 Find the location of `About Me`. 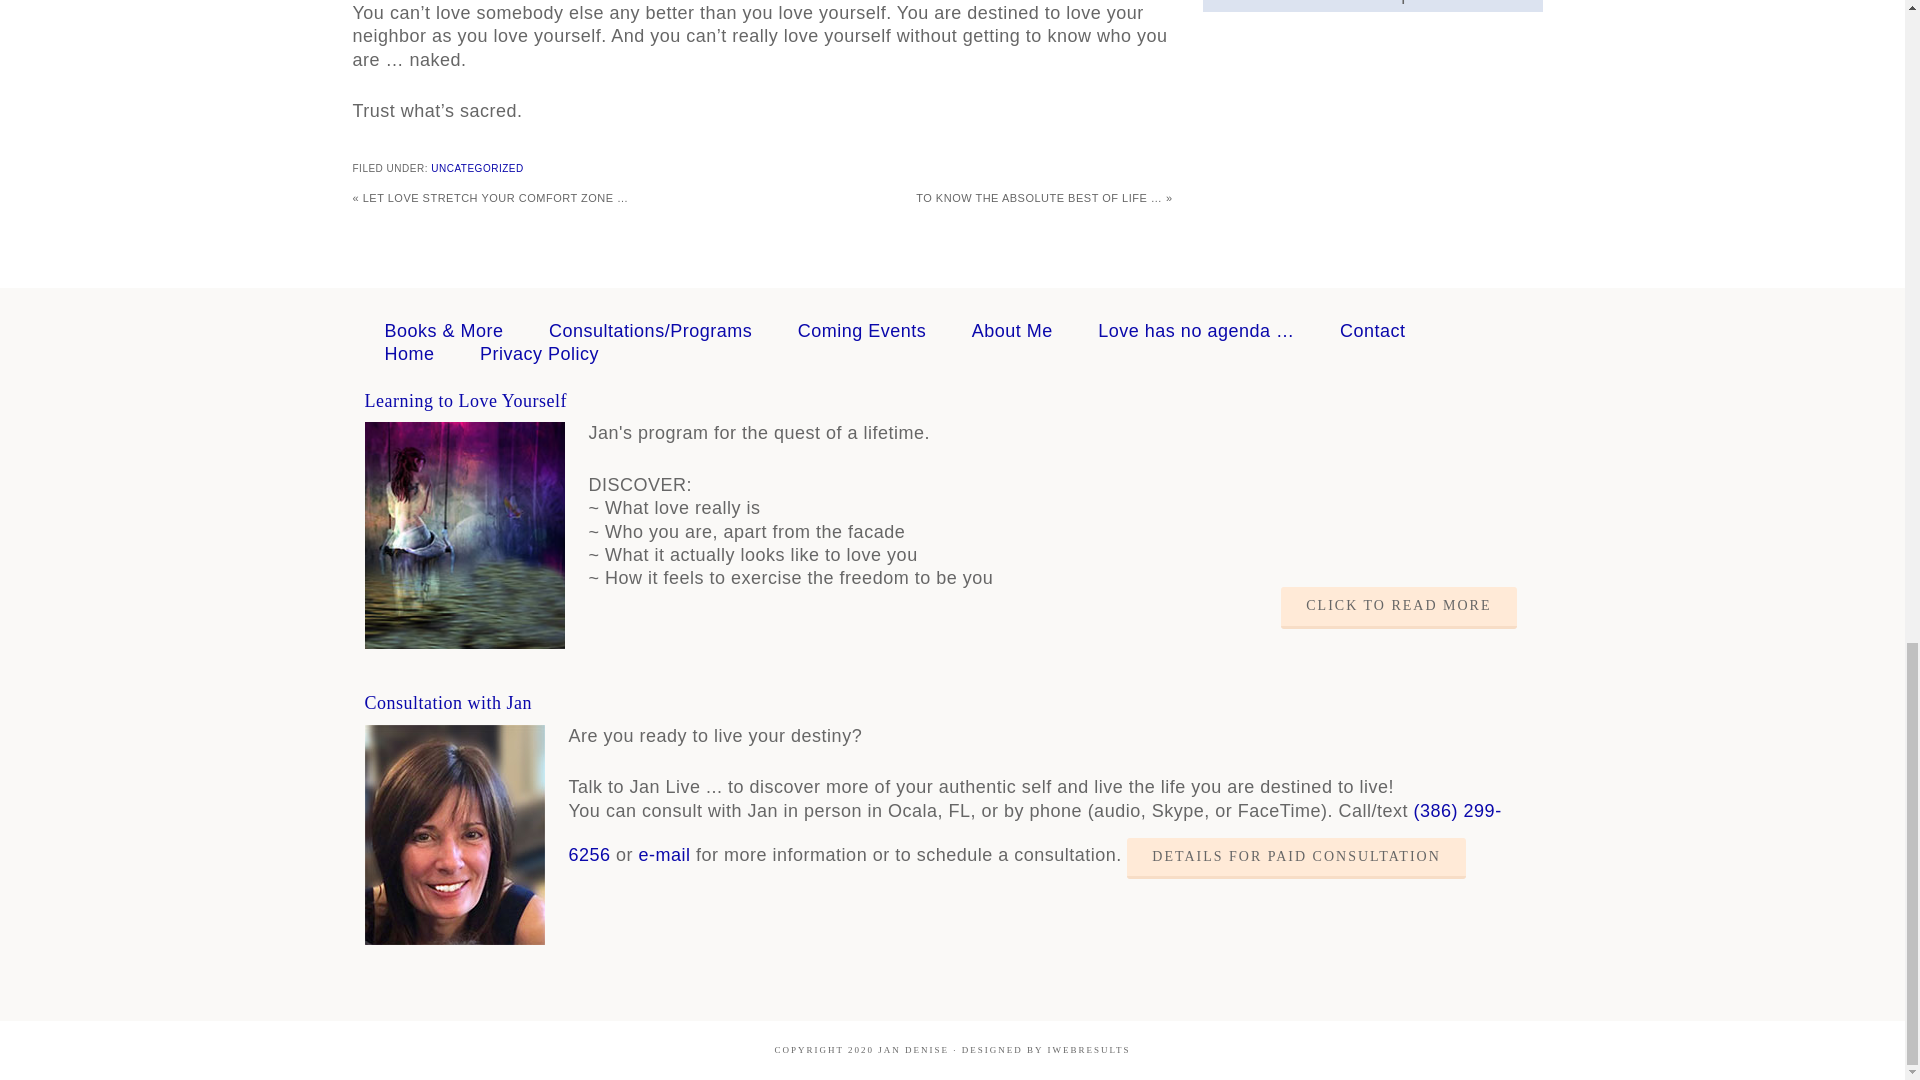

About Me is located at coordinates (1012, 330).